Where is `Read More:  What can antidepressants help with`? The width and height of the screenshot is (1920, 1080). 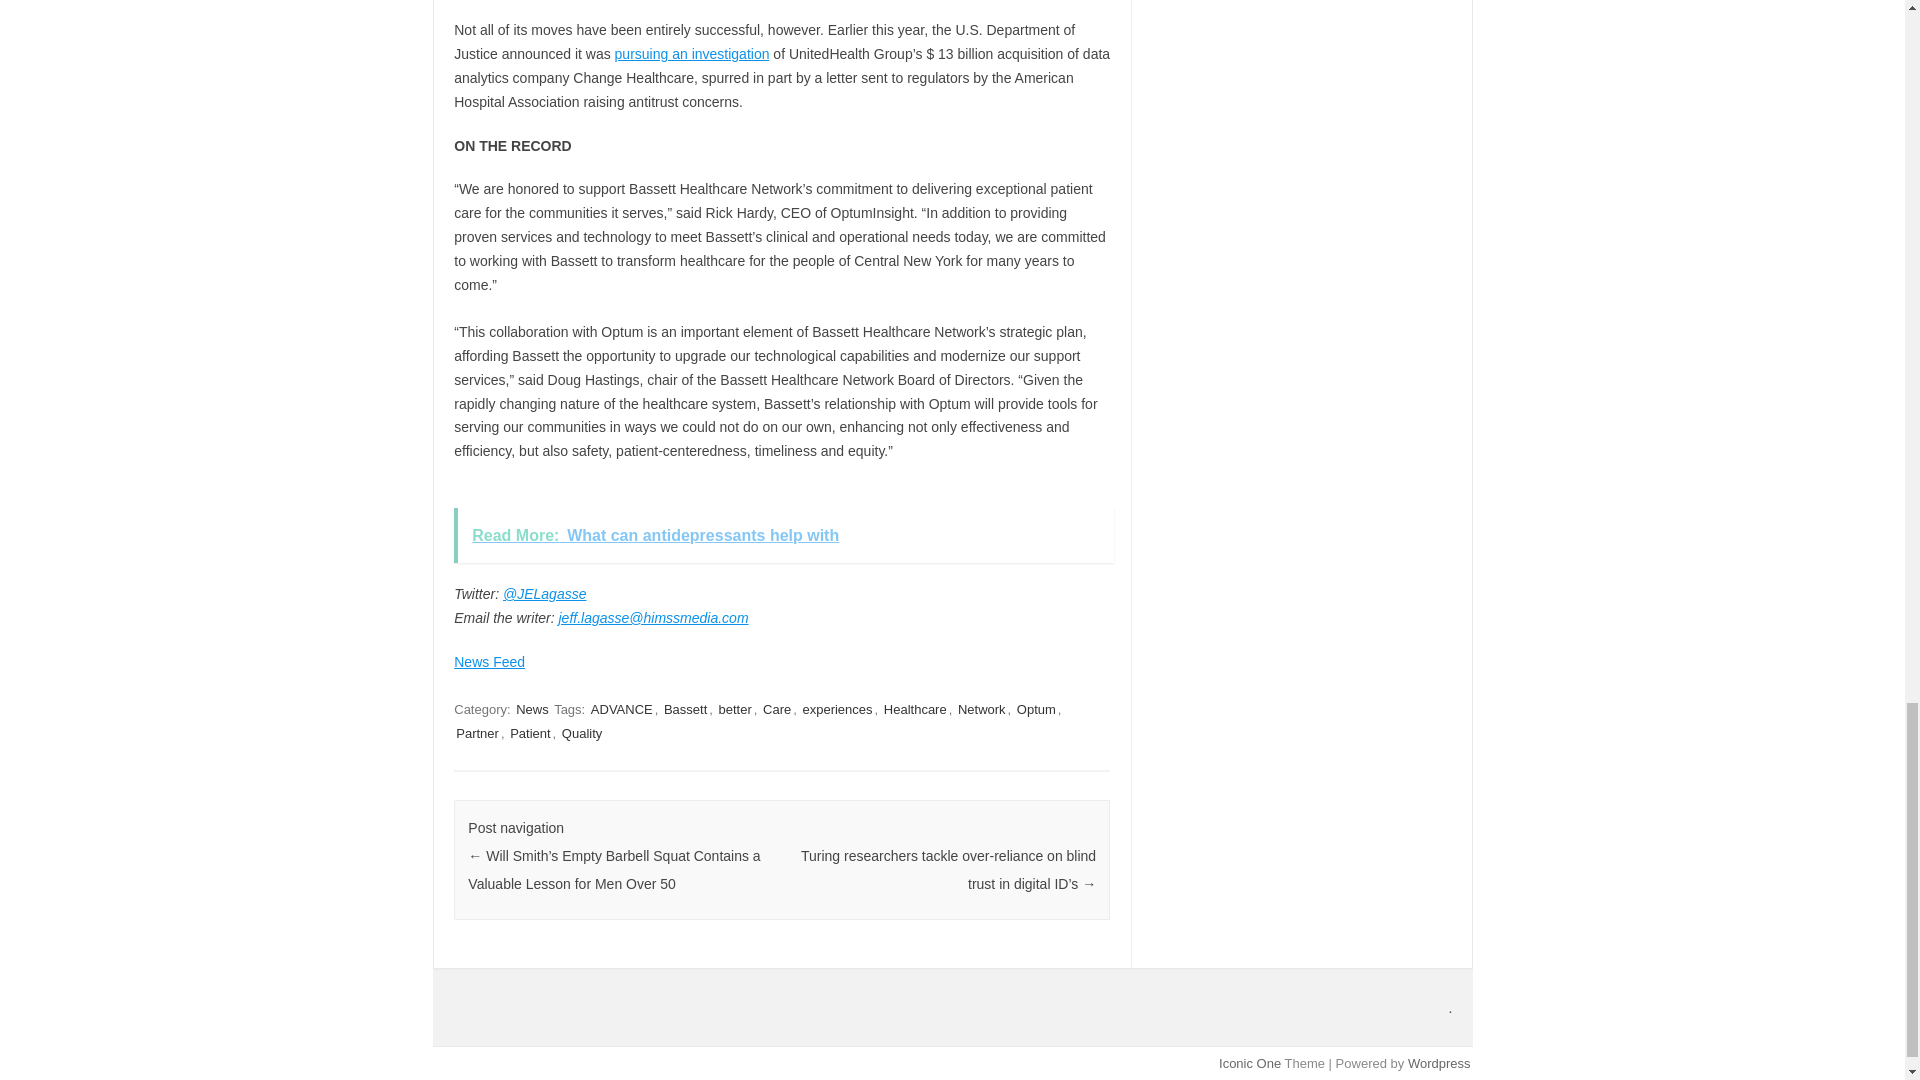
Read More:  What can antidepressants help with is located at coordinates (783, 534).